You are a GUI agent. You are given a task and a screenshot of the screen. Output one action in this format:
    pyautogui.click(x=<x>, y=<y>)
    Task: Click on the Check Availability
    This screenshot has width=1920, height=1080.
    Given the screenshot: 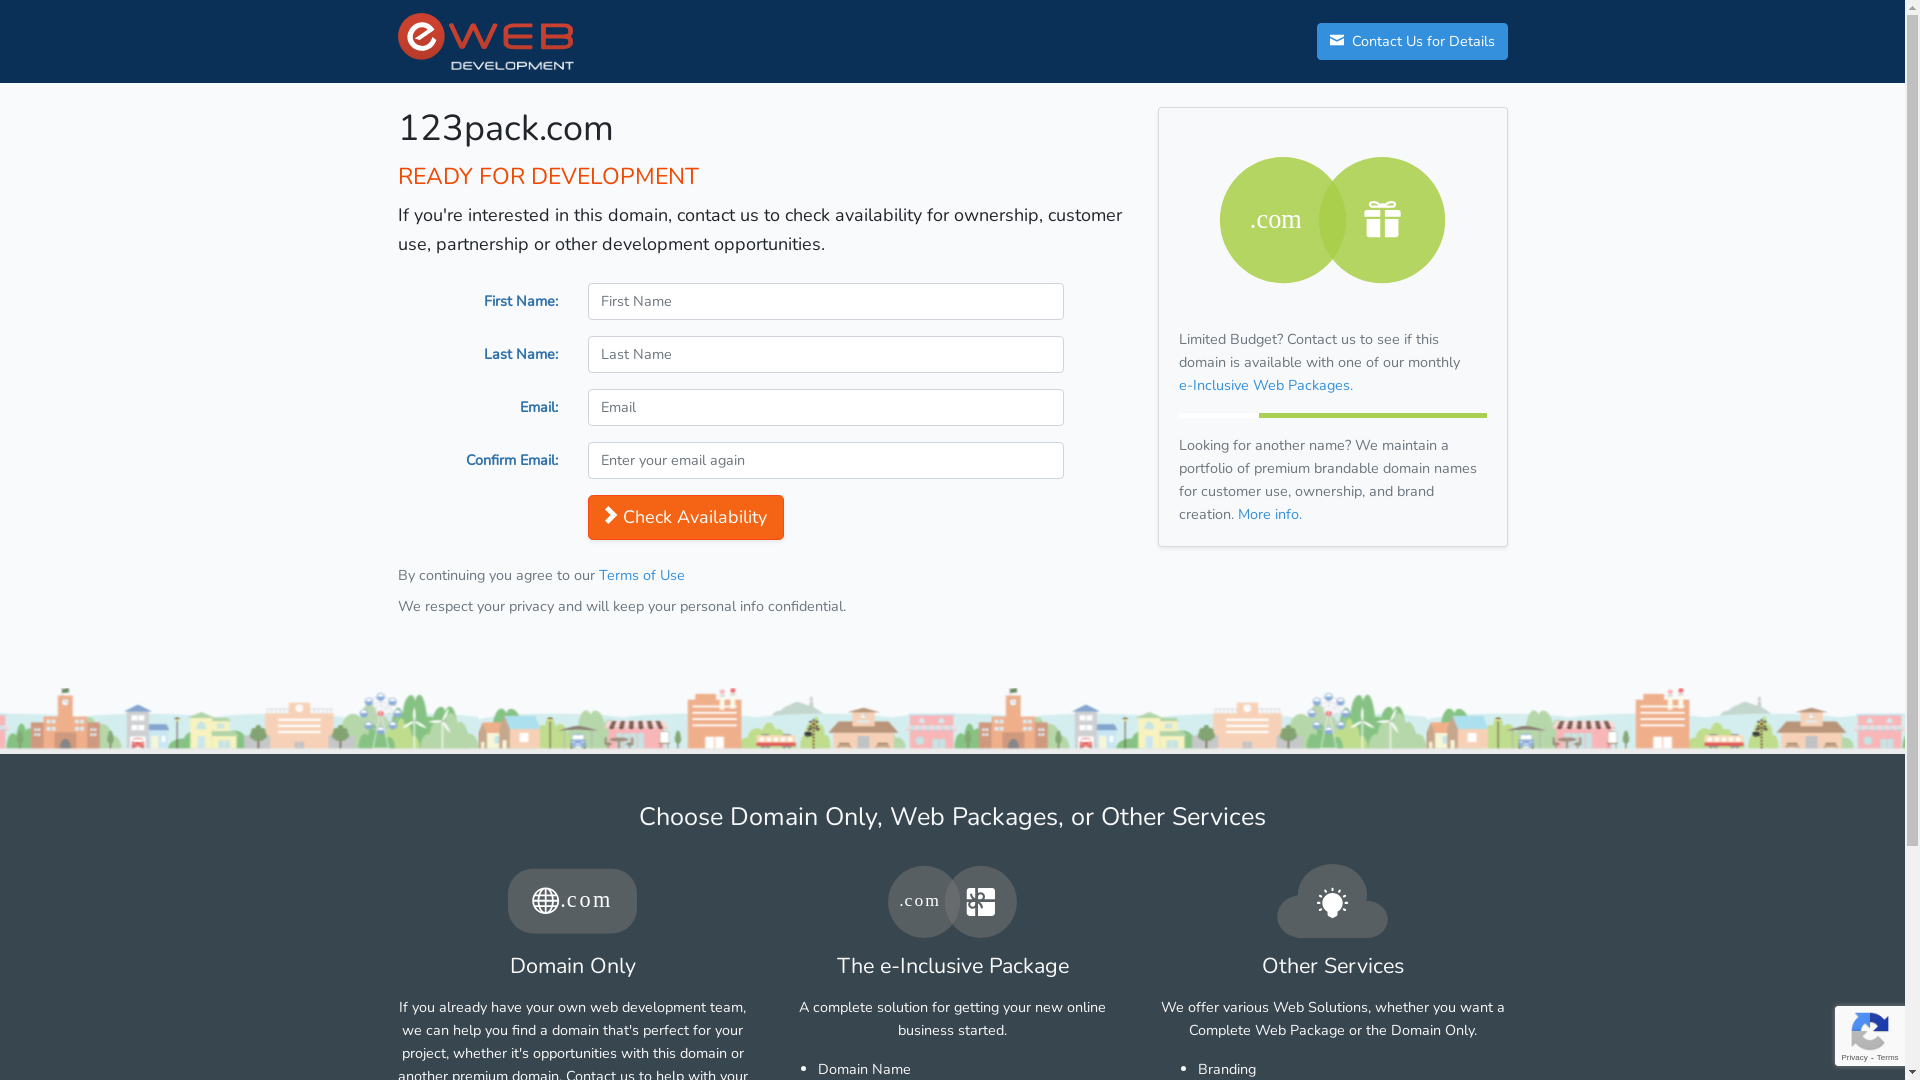 What is the action you would take?
    pyautogui.click(x=686, y=518)
    